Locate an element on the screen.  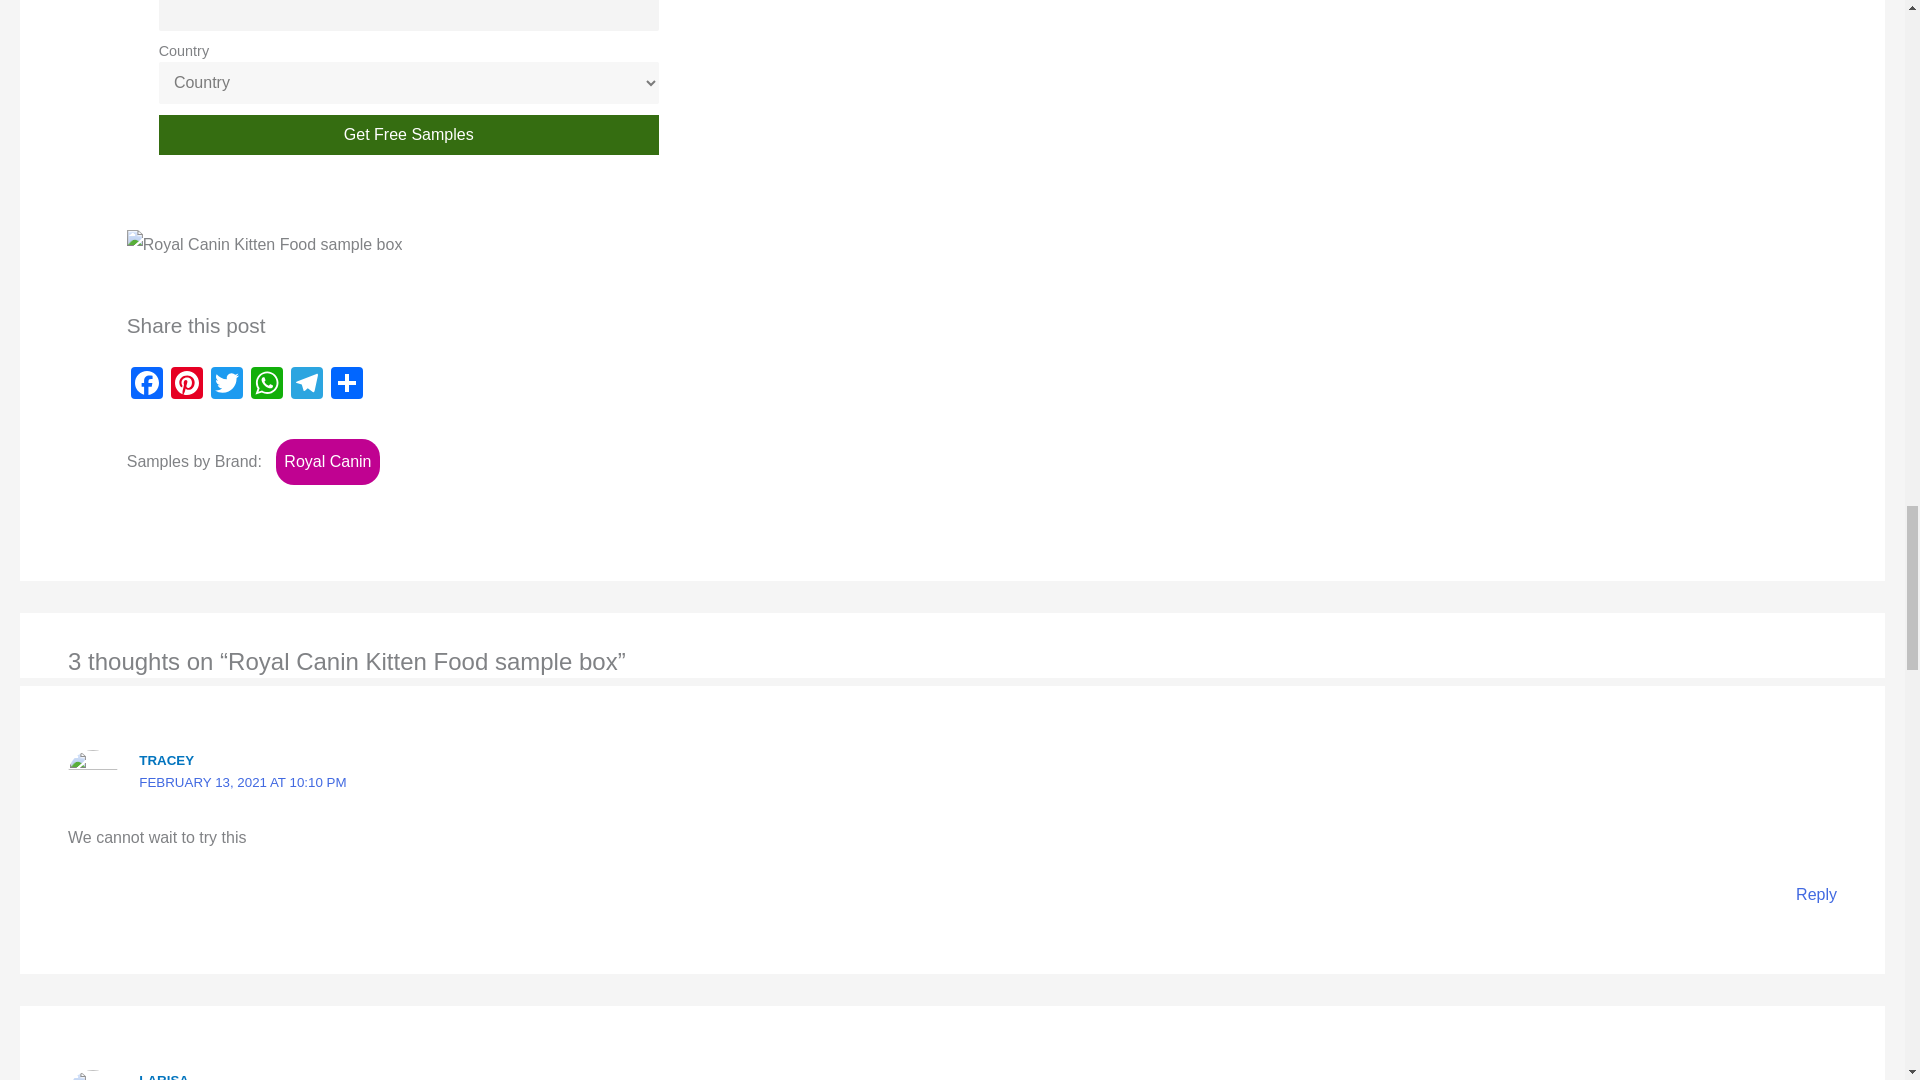
Get Free Samples is located at coordinates (408, 134).